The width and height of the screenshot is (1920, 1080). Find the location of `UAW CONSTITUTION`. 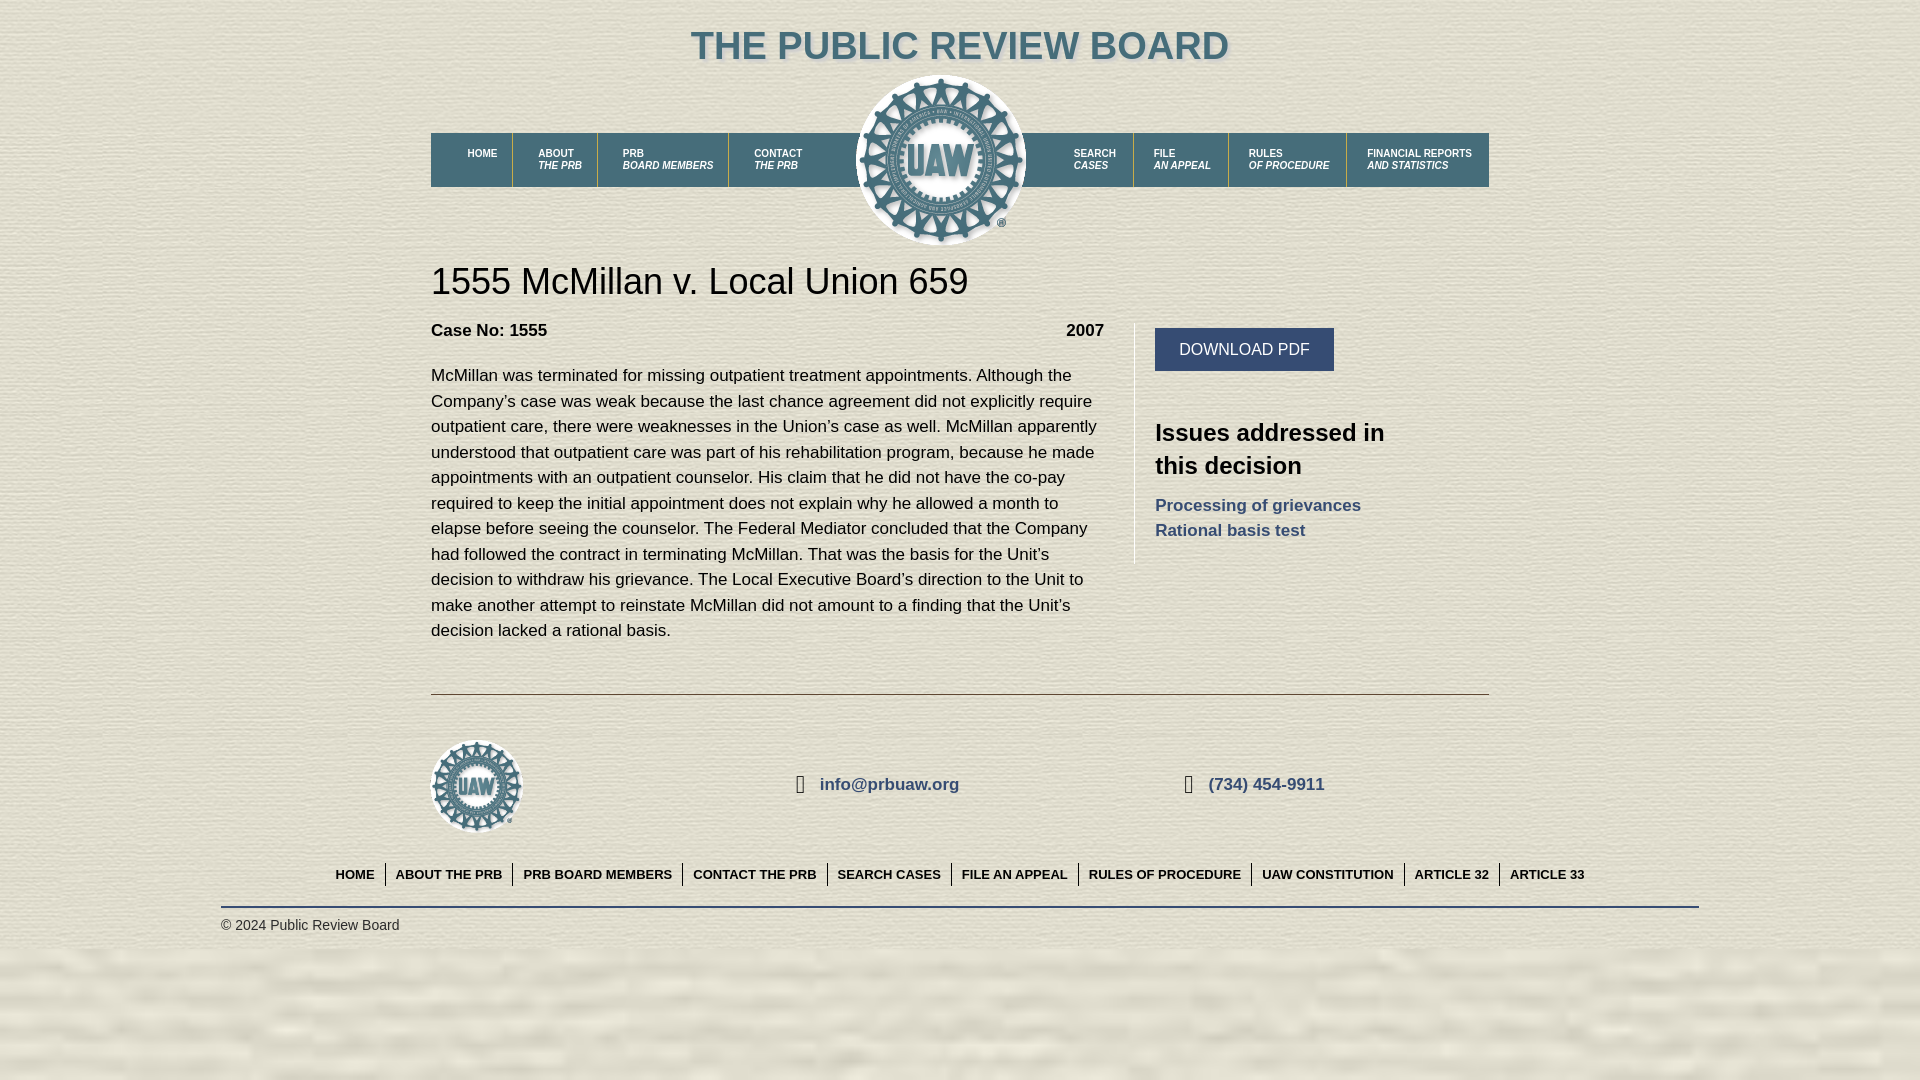

UAW CONSTITUTION is located at coordinates (356, 874).